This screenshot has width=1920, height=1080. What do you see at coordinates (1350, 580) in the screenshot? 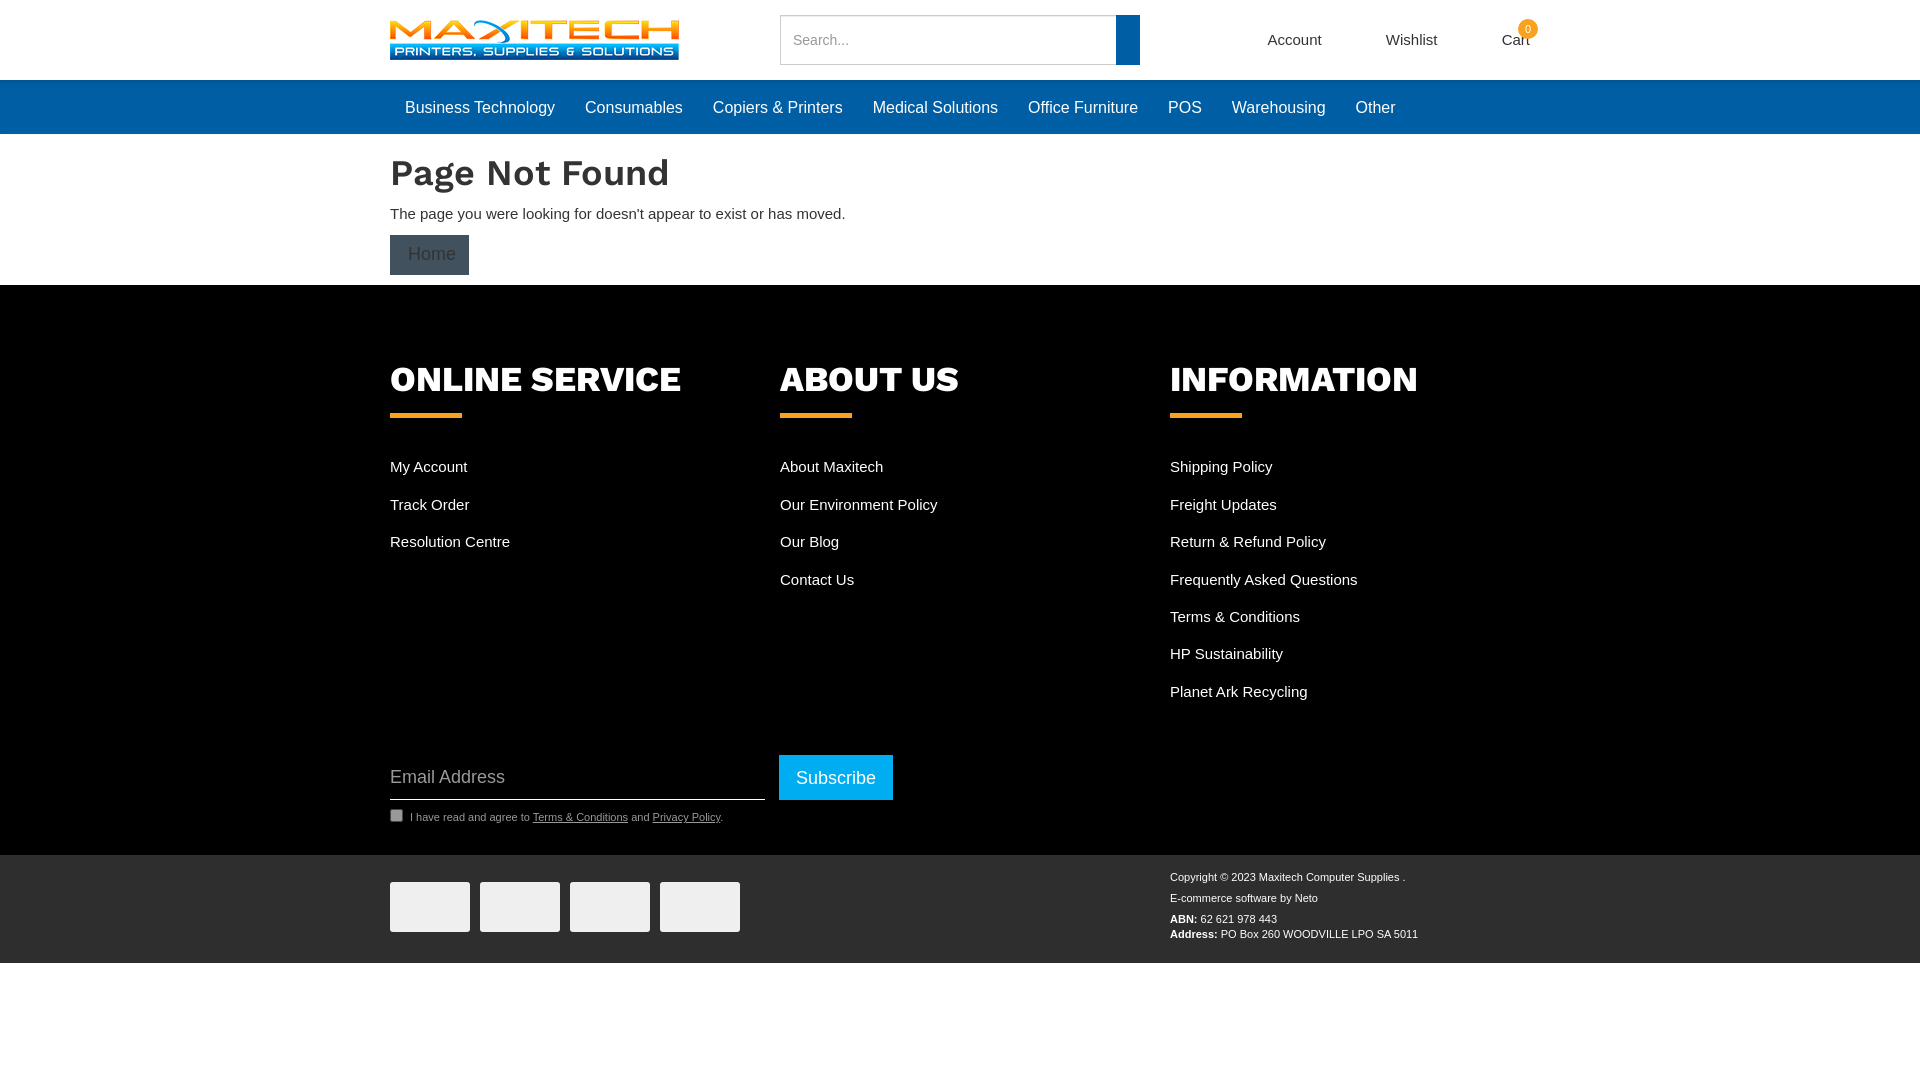
I see `Frequently Asked Questions` at bounding box center [1350, 580].